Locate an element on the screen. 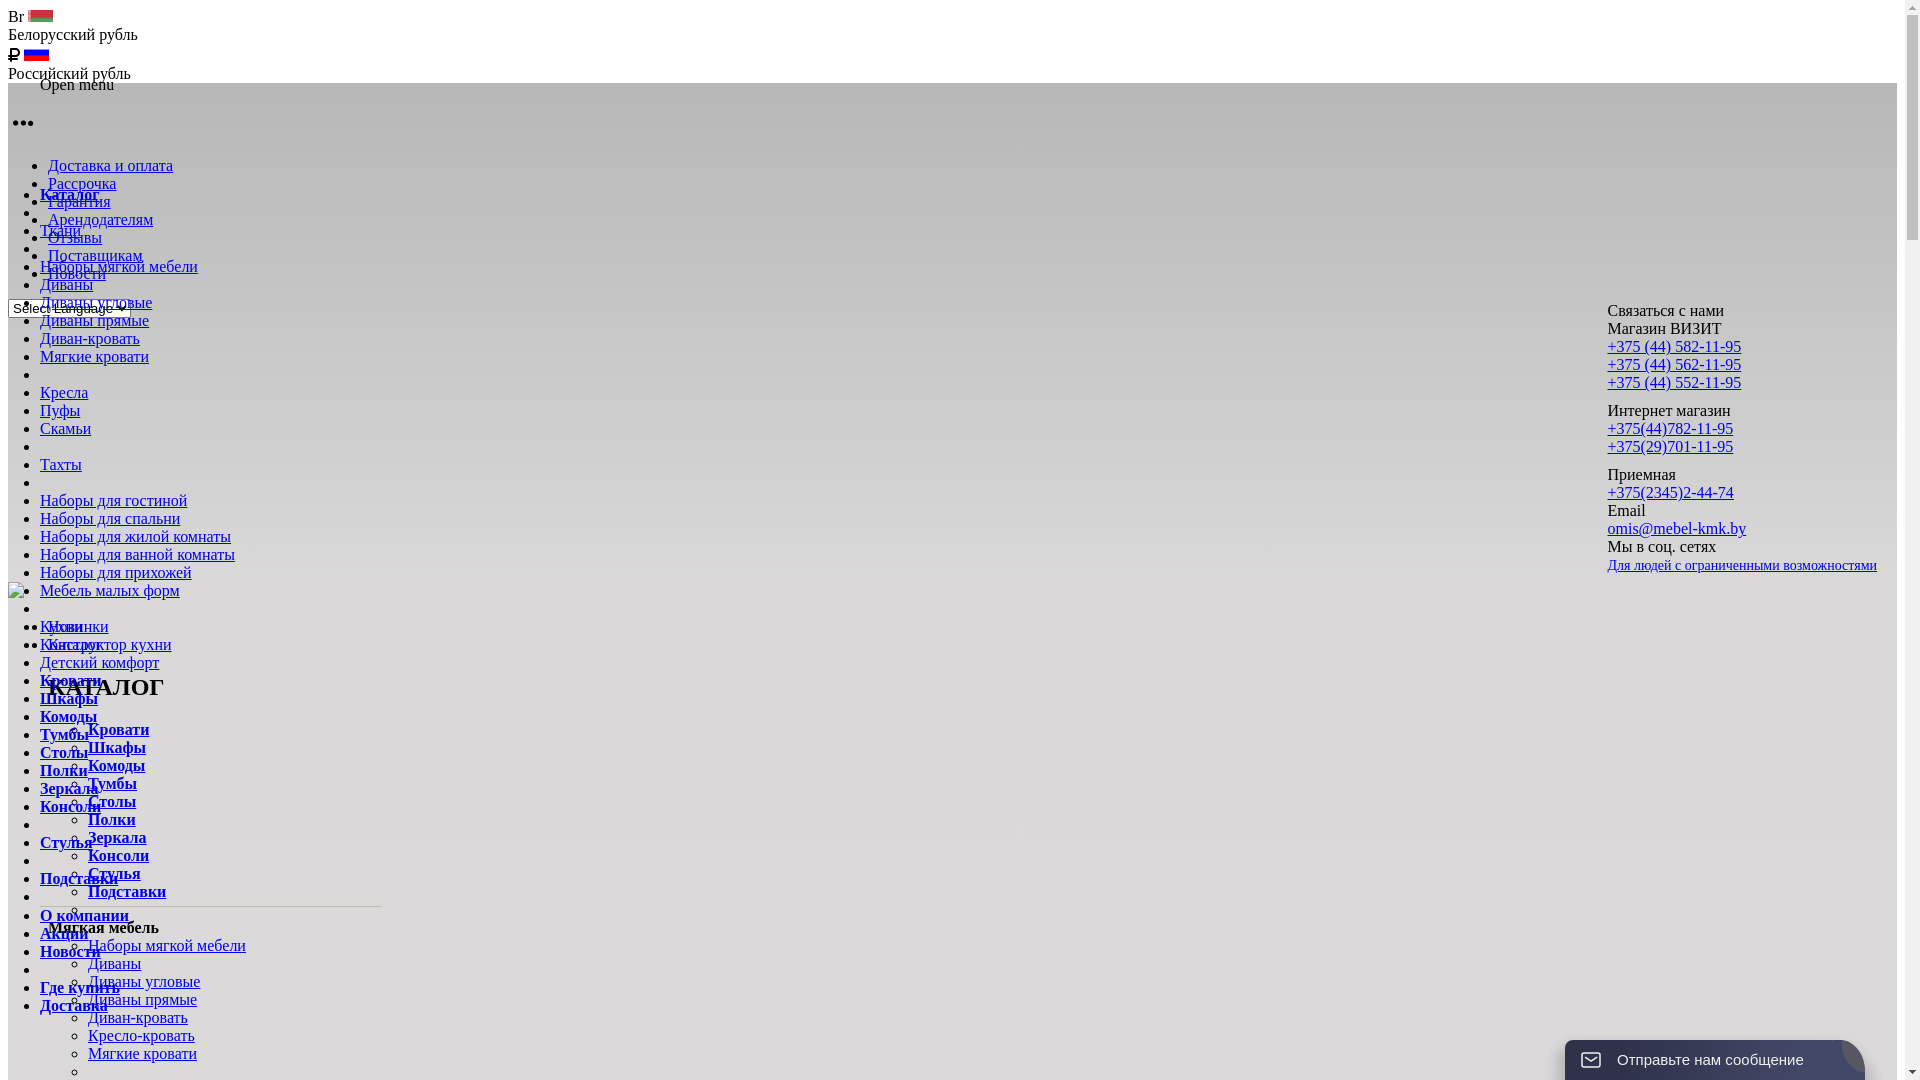  byn is located at coordinates (27, 18).